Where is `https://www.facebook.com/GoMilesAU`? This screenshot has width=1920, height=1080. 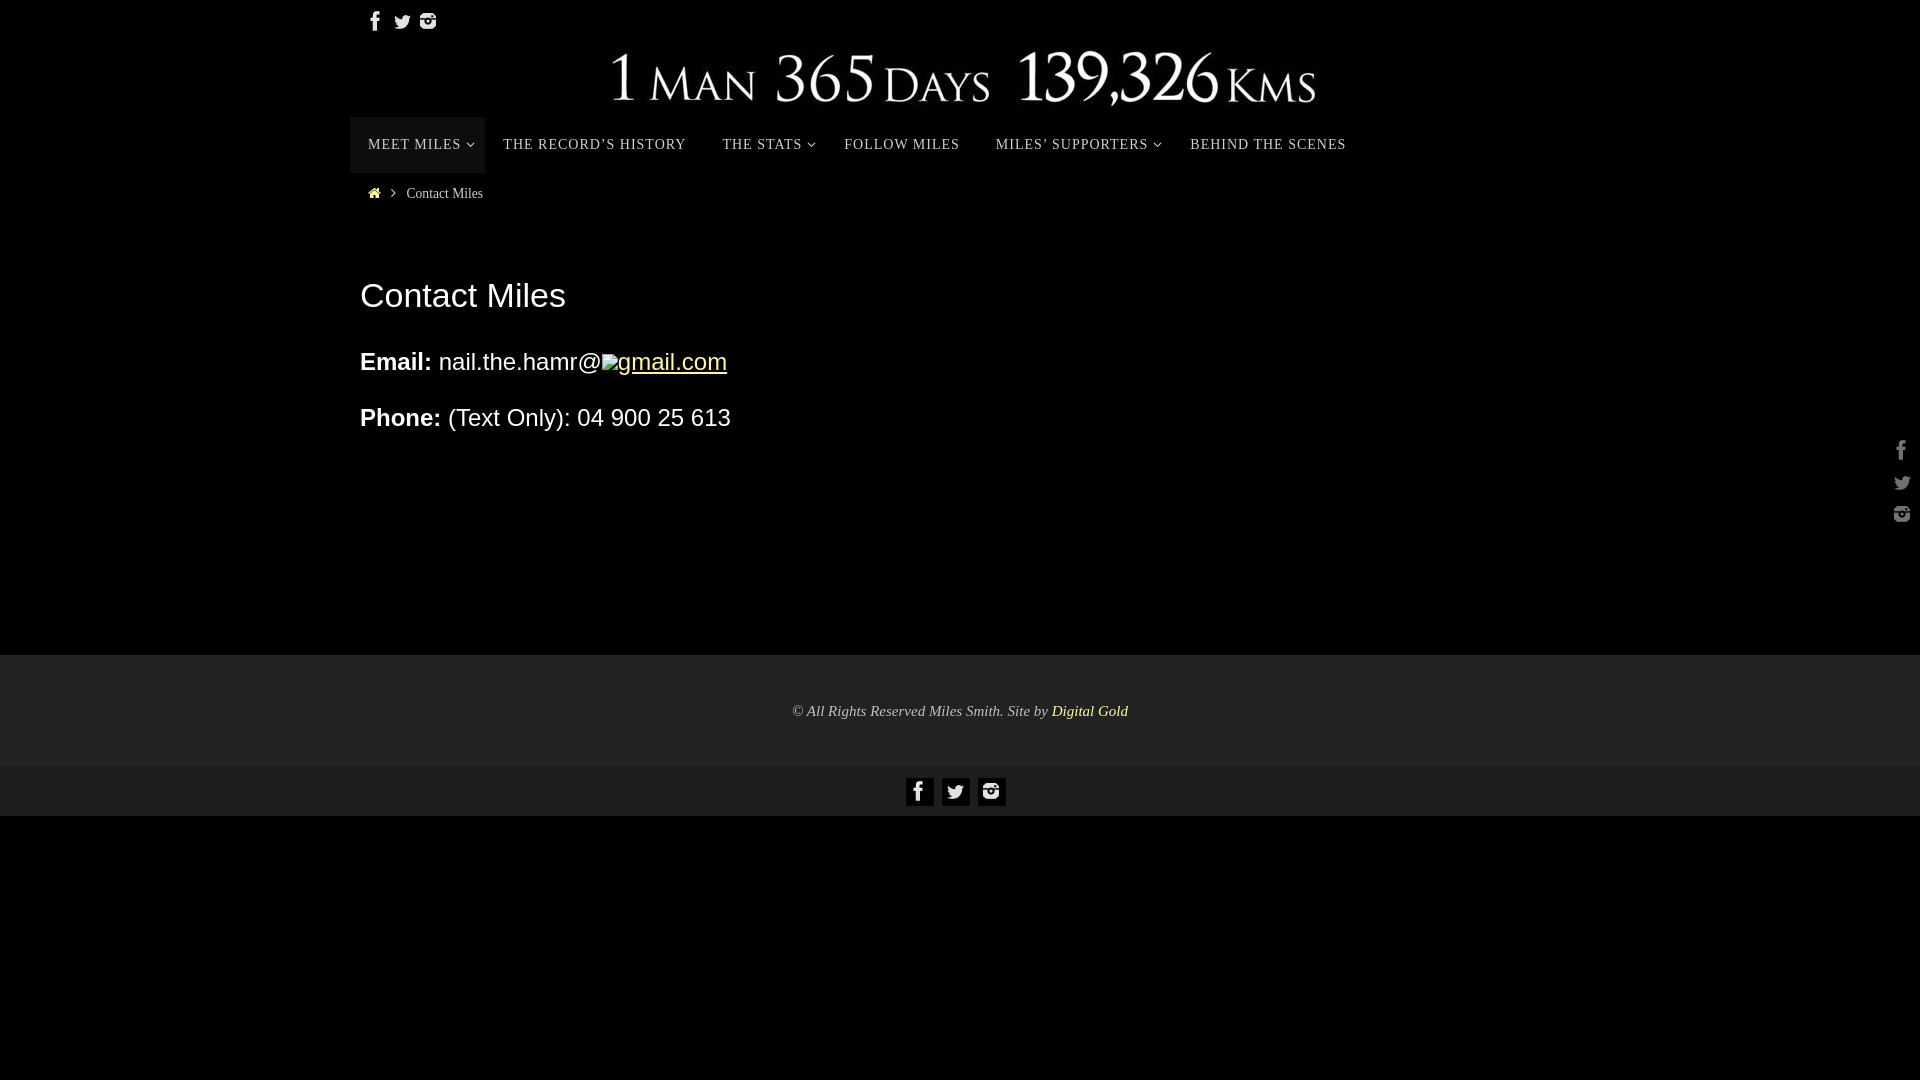
https://www.facebook.com/GoMilesAU is located at coordinates (919, 791).